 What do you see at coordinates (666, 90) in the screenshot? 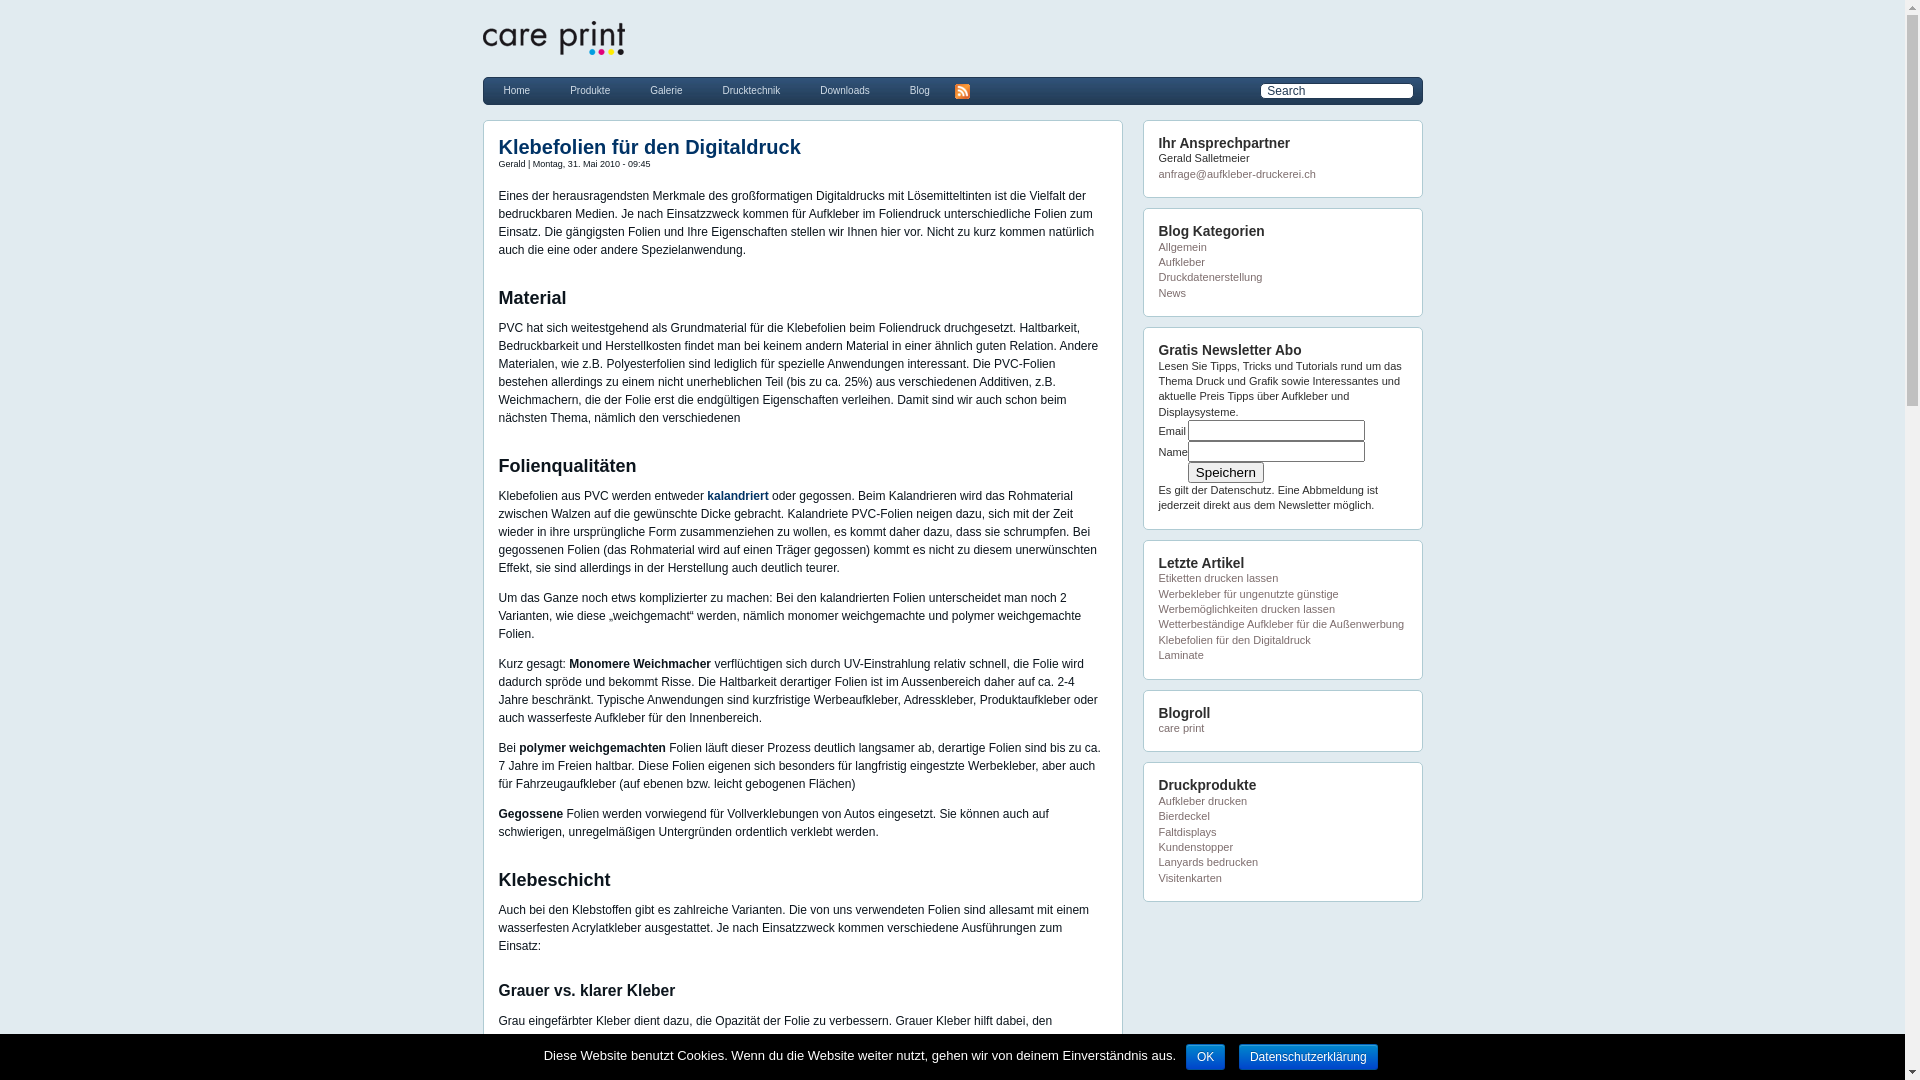
I see `Galerie` at bounding box center [666, 90].